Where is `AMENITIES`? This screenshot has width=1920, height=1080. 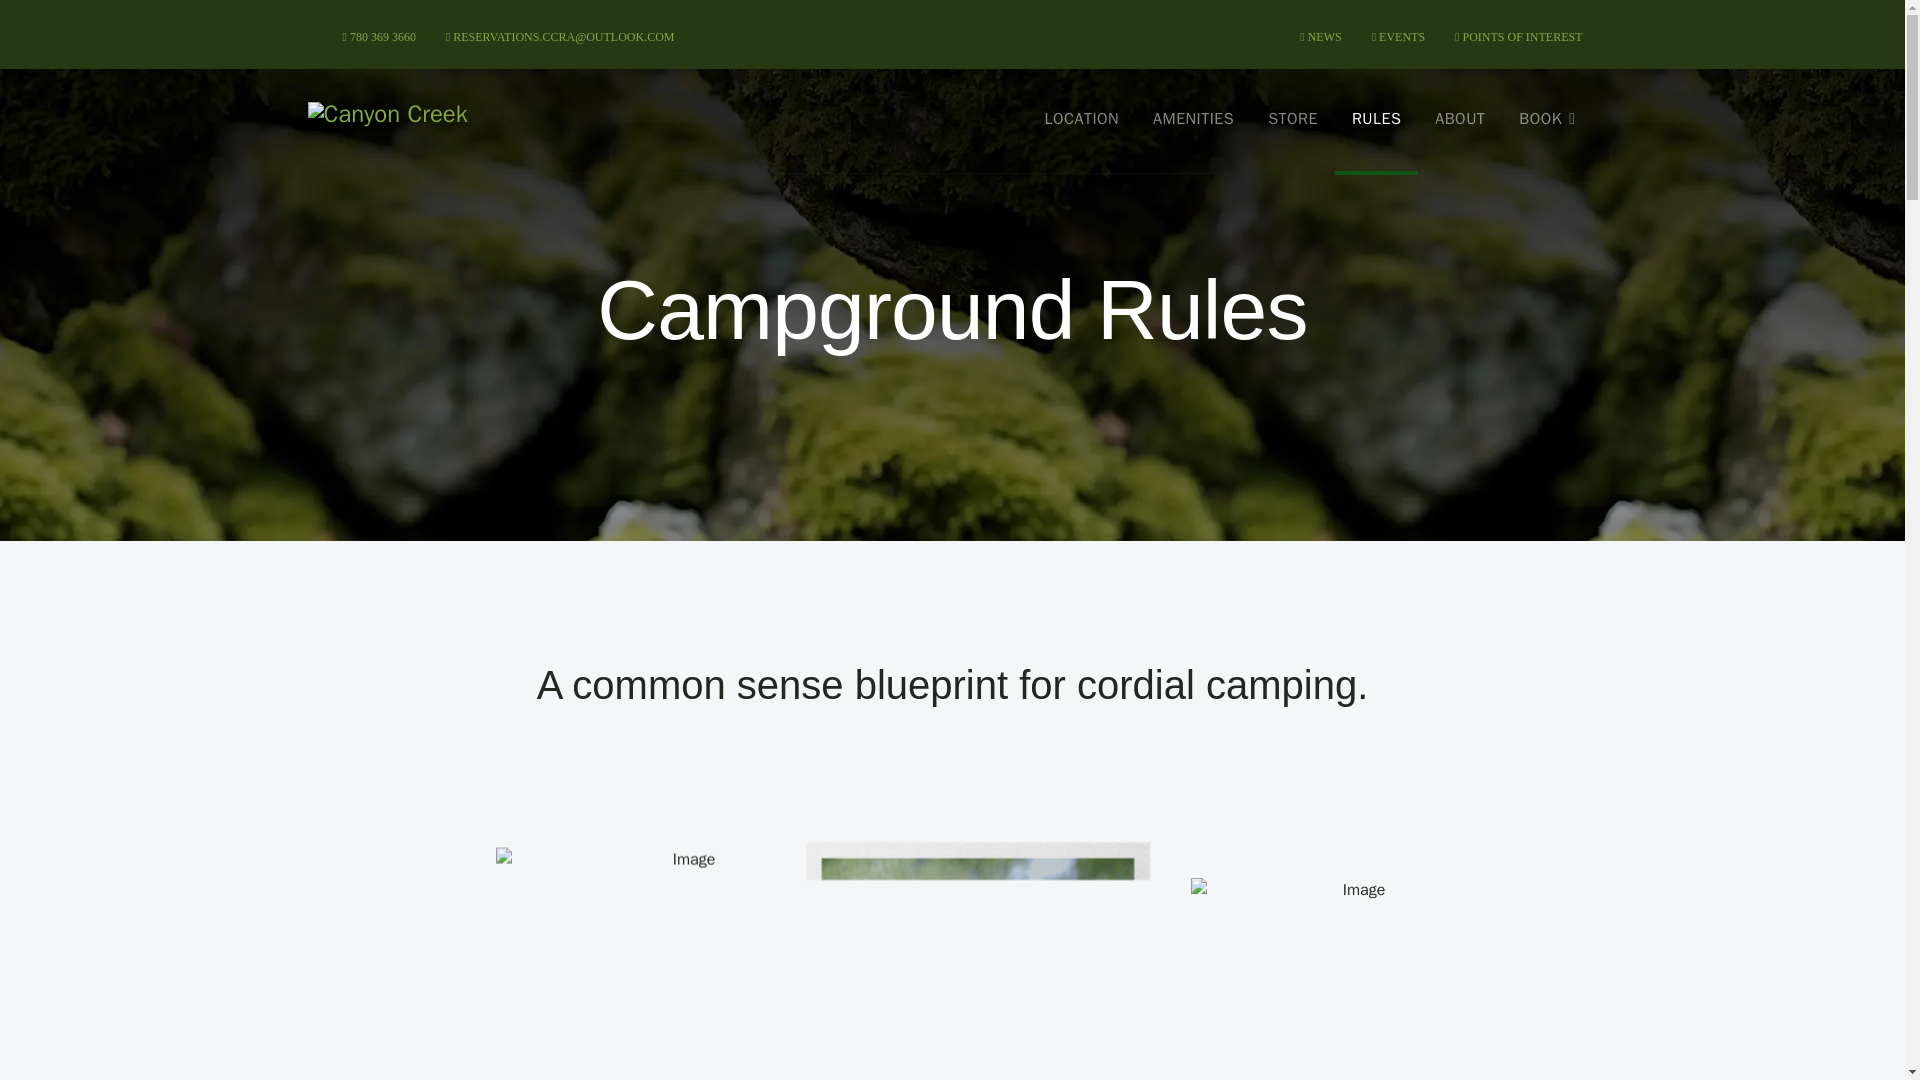 AMENITIES is located at coordinates (1194, 118).